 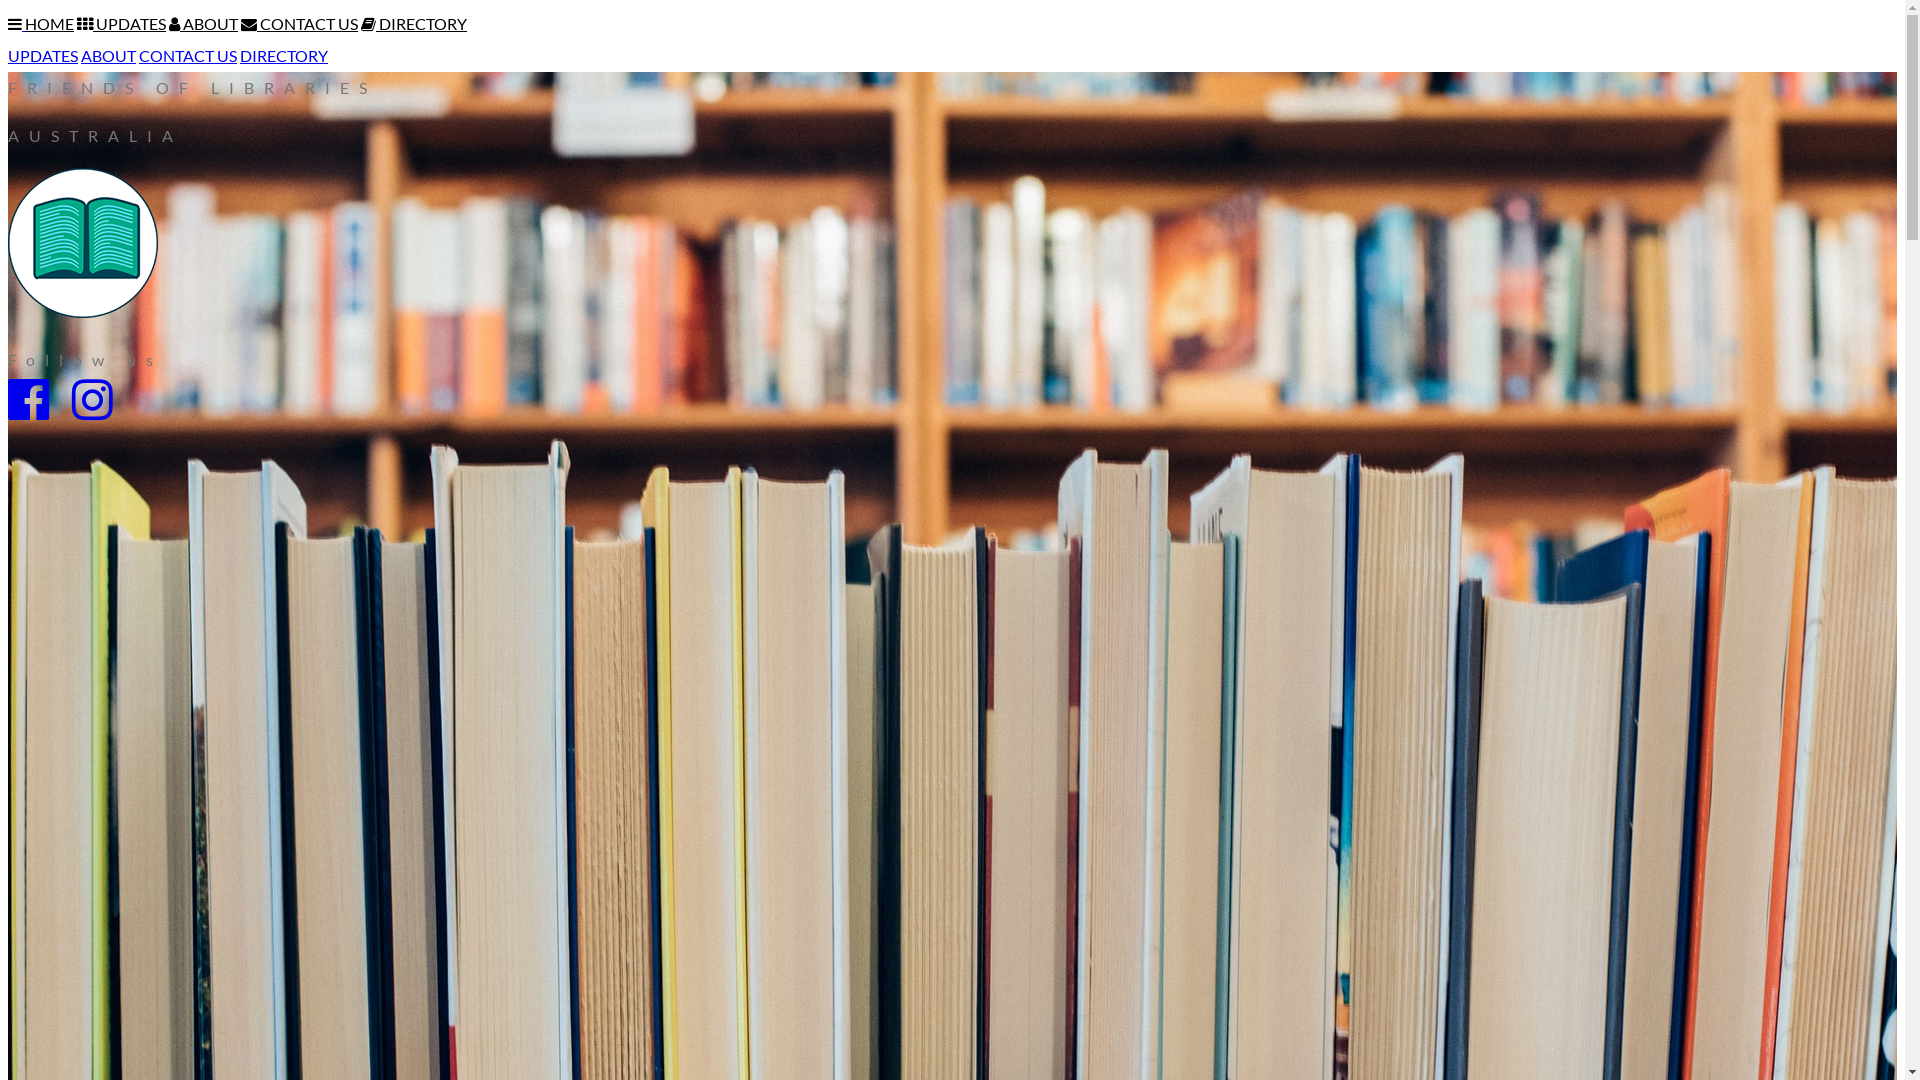 I want to click on HOME, so click(x=50, y=24).